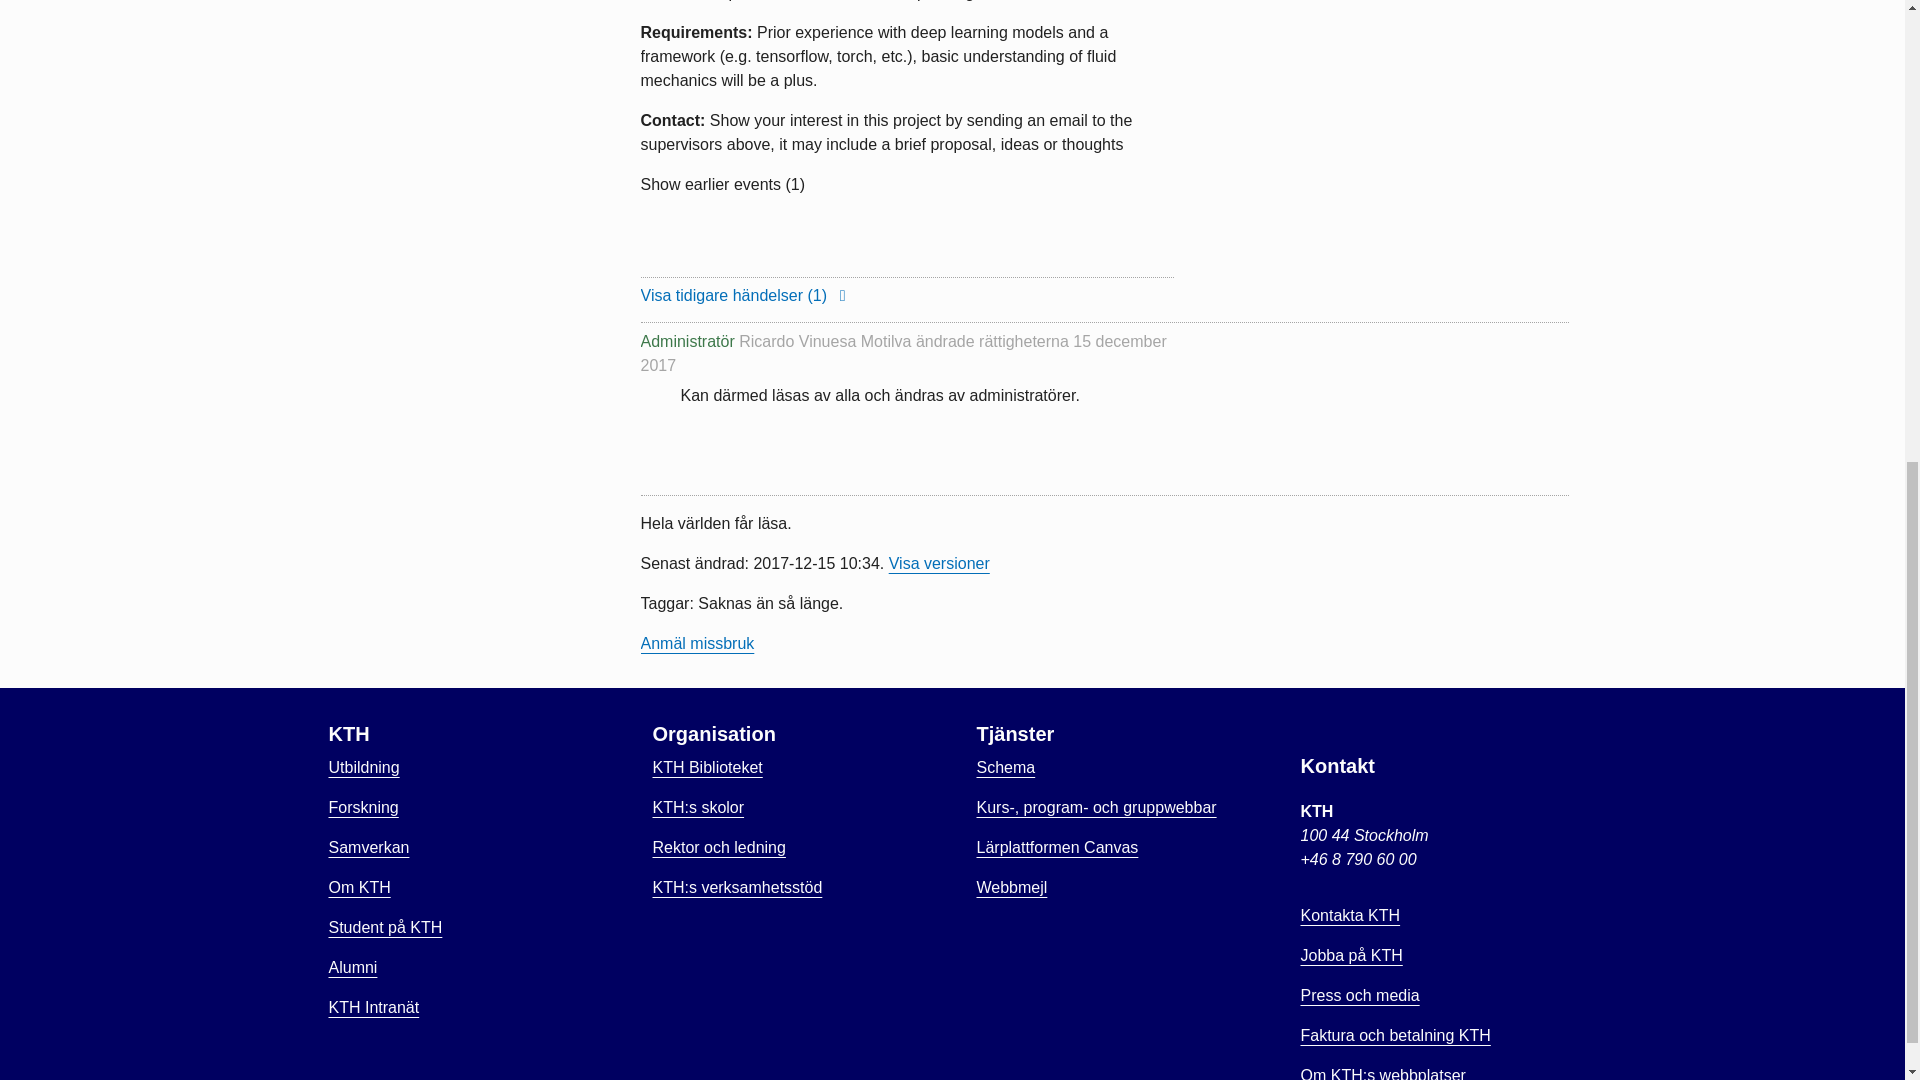 The image size is (1920, 1080). I want to click on Visa versioner, so click(939, 564).